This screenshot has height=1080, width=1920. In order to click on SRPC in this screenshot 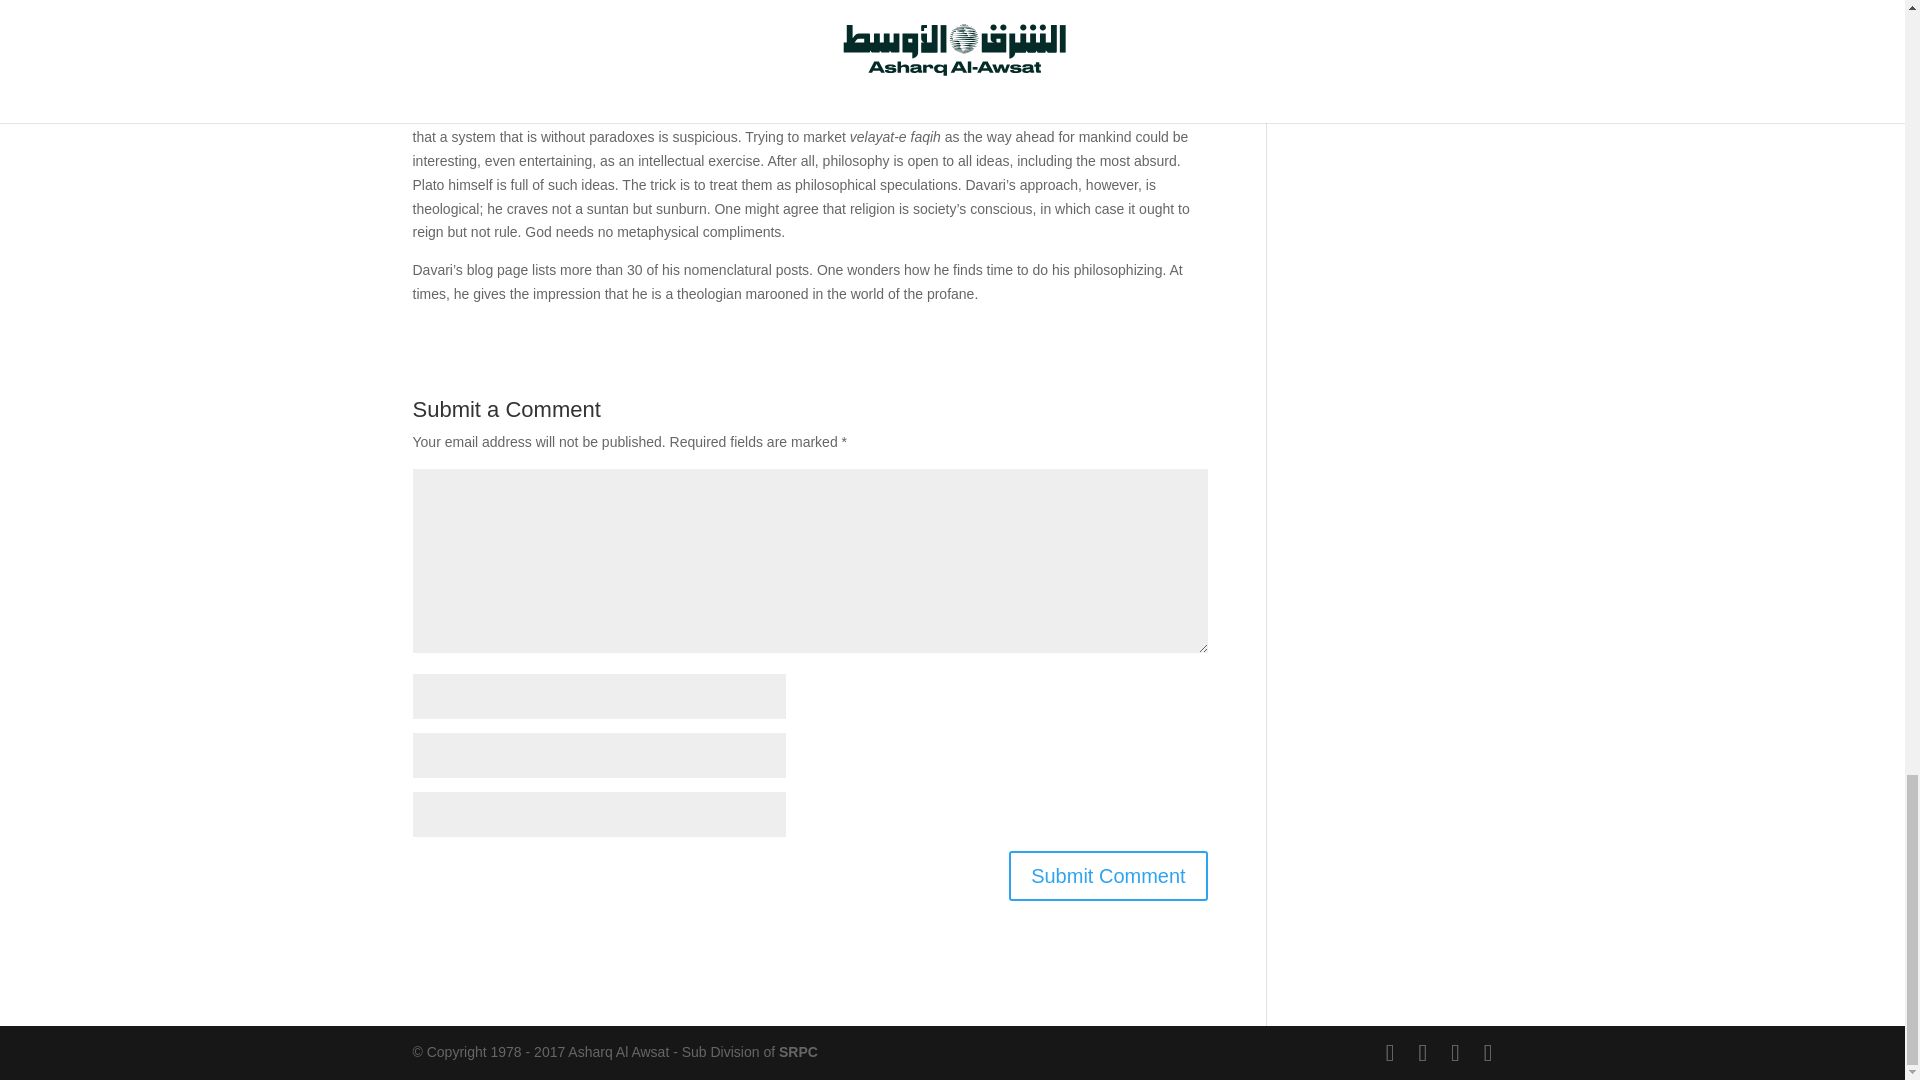, I will do `click(798, 1052)`.